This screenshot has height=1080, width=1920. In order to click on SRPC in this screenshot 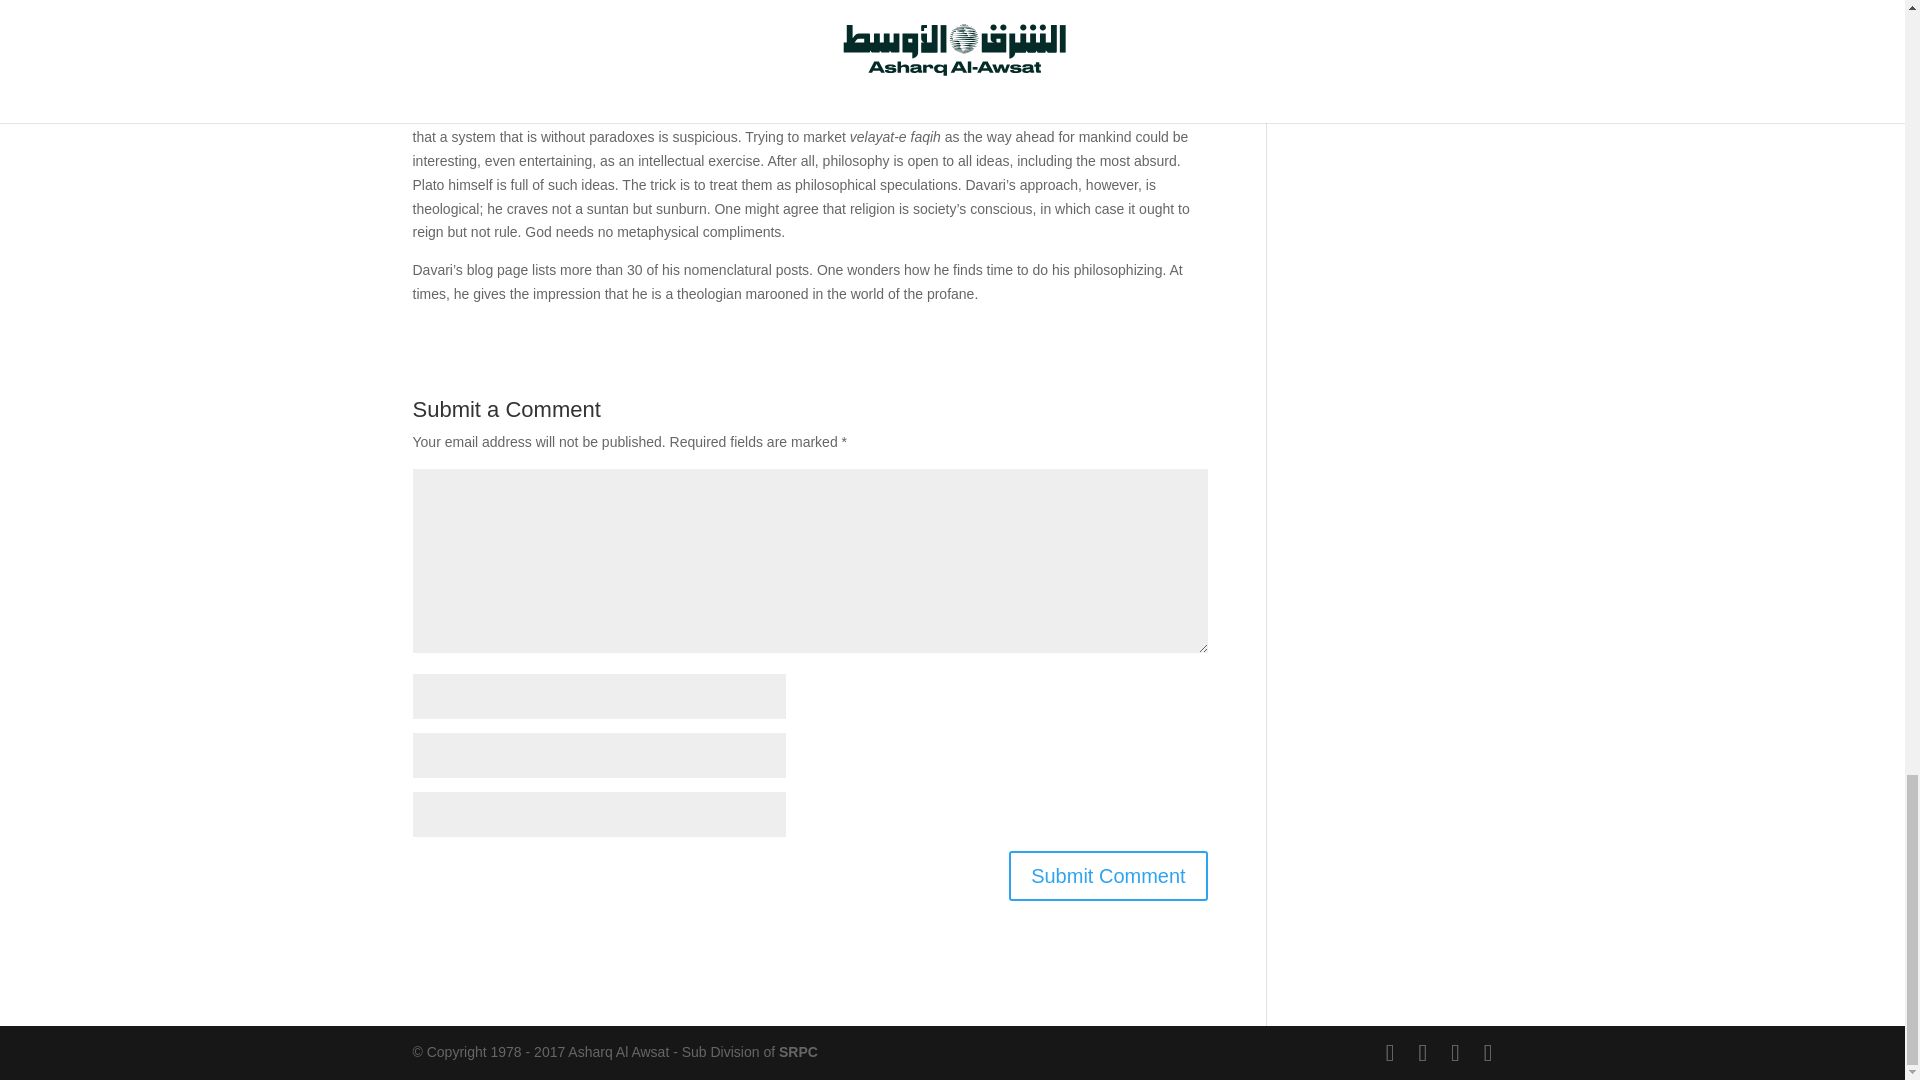, I will do `click(798, 1052)`.